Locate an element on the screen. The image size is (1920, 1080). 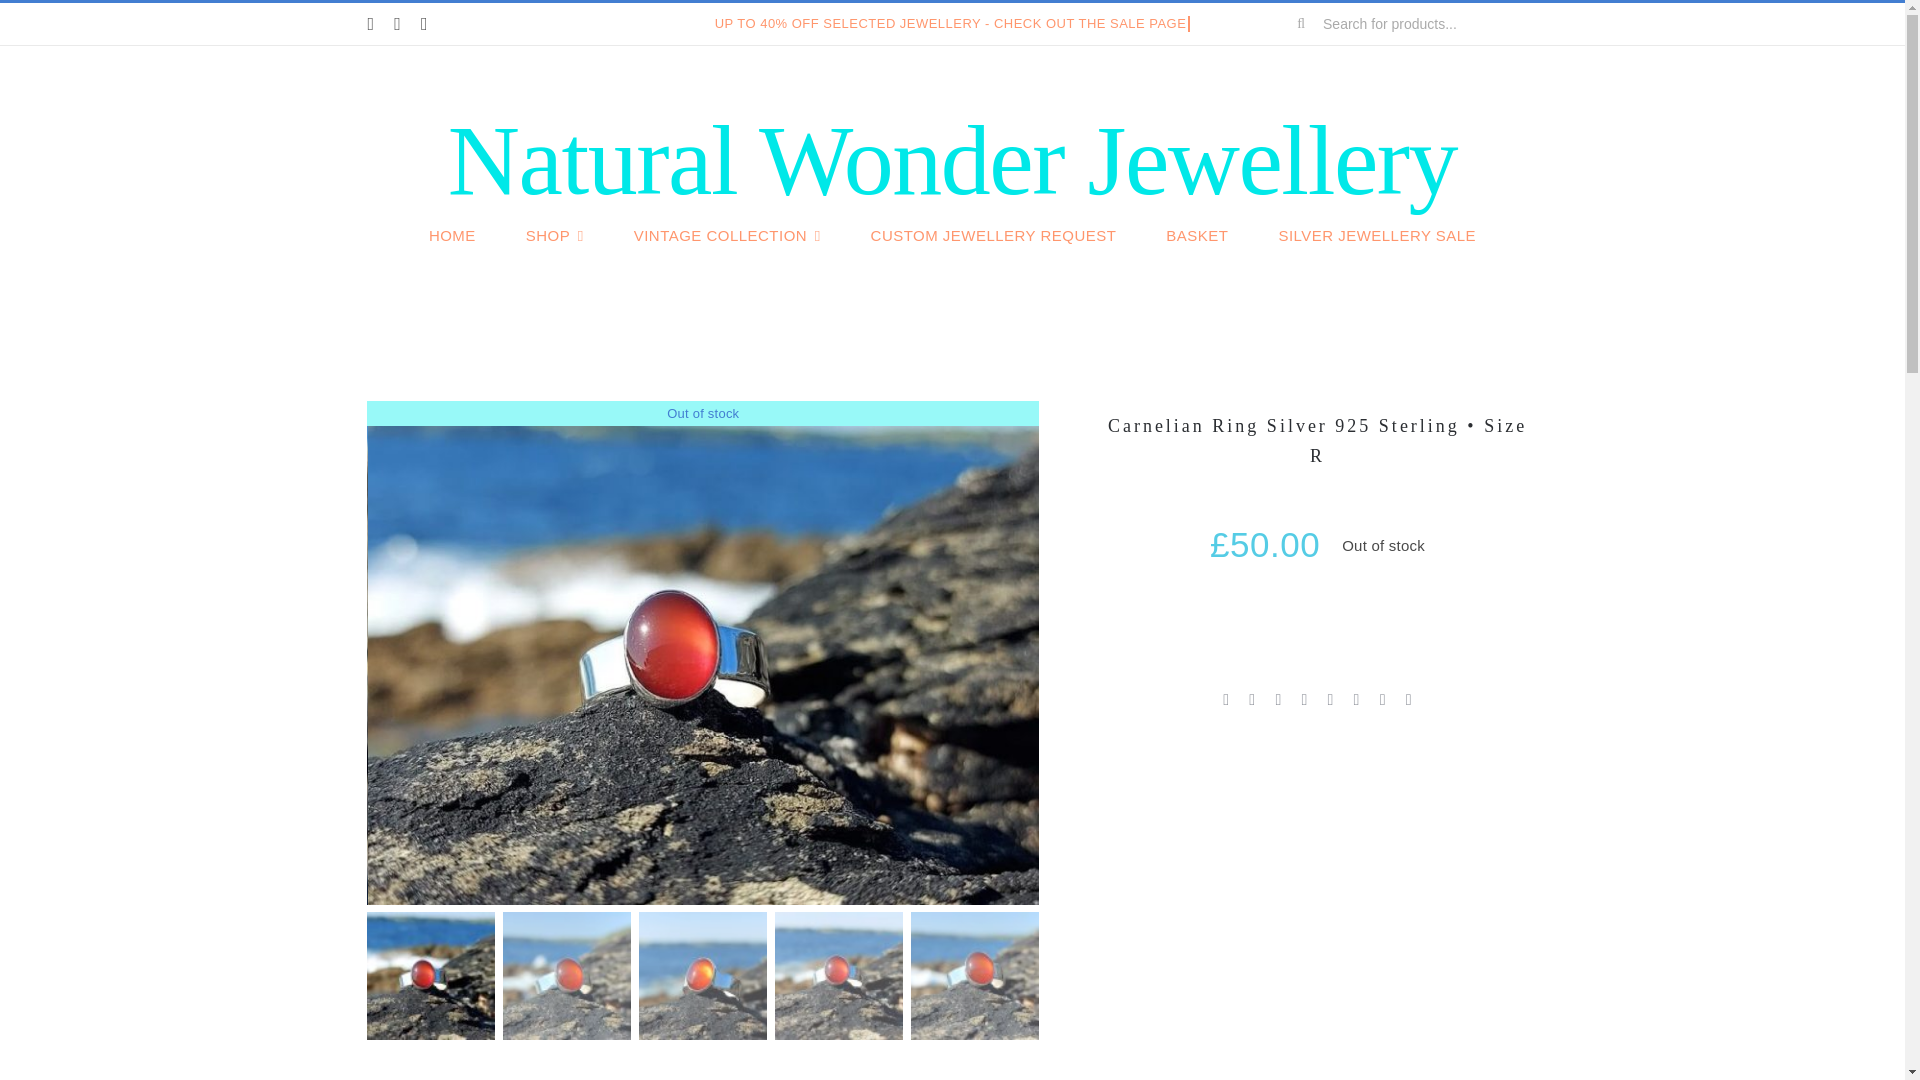
CUSTOM JEWELLERY REQUEST is located at coordinates (994, 236).